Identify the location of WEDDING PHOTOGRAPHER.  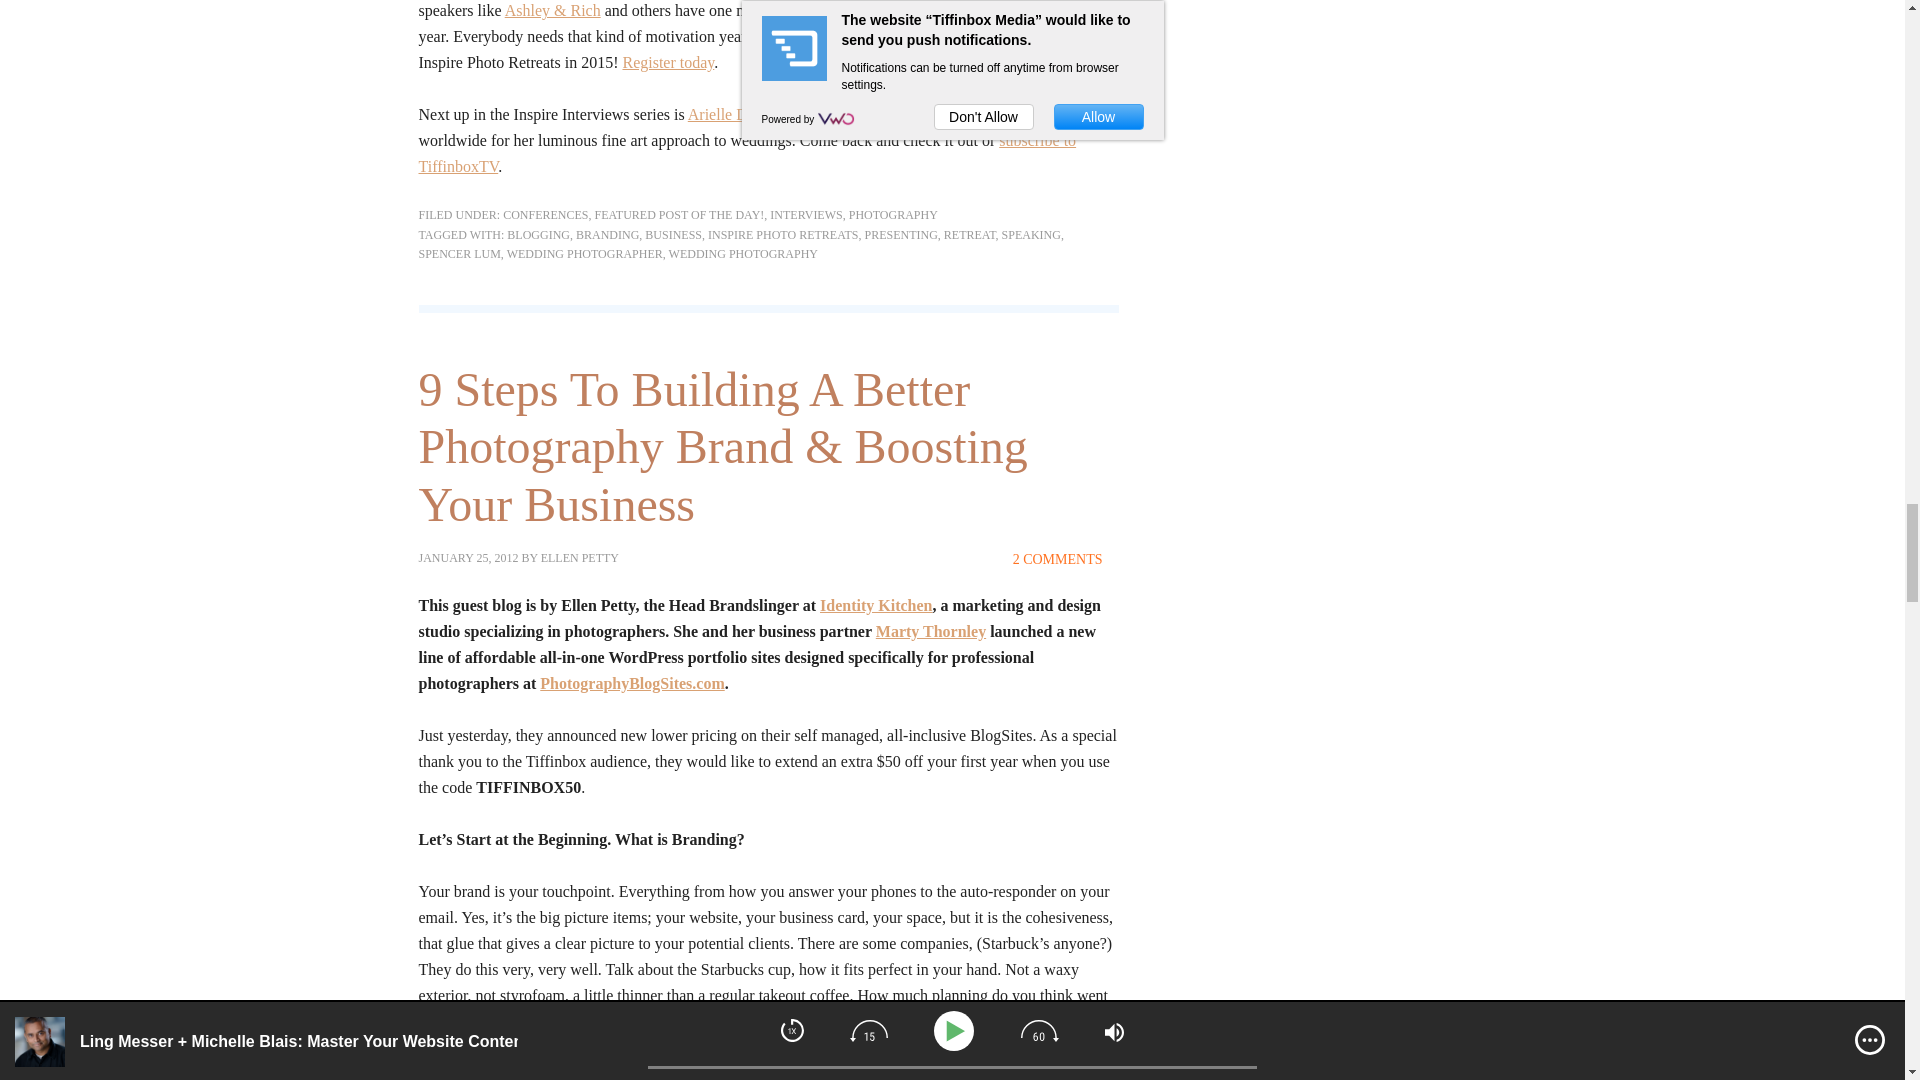
(584, 254).